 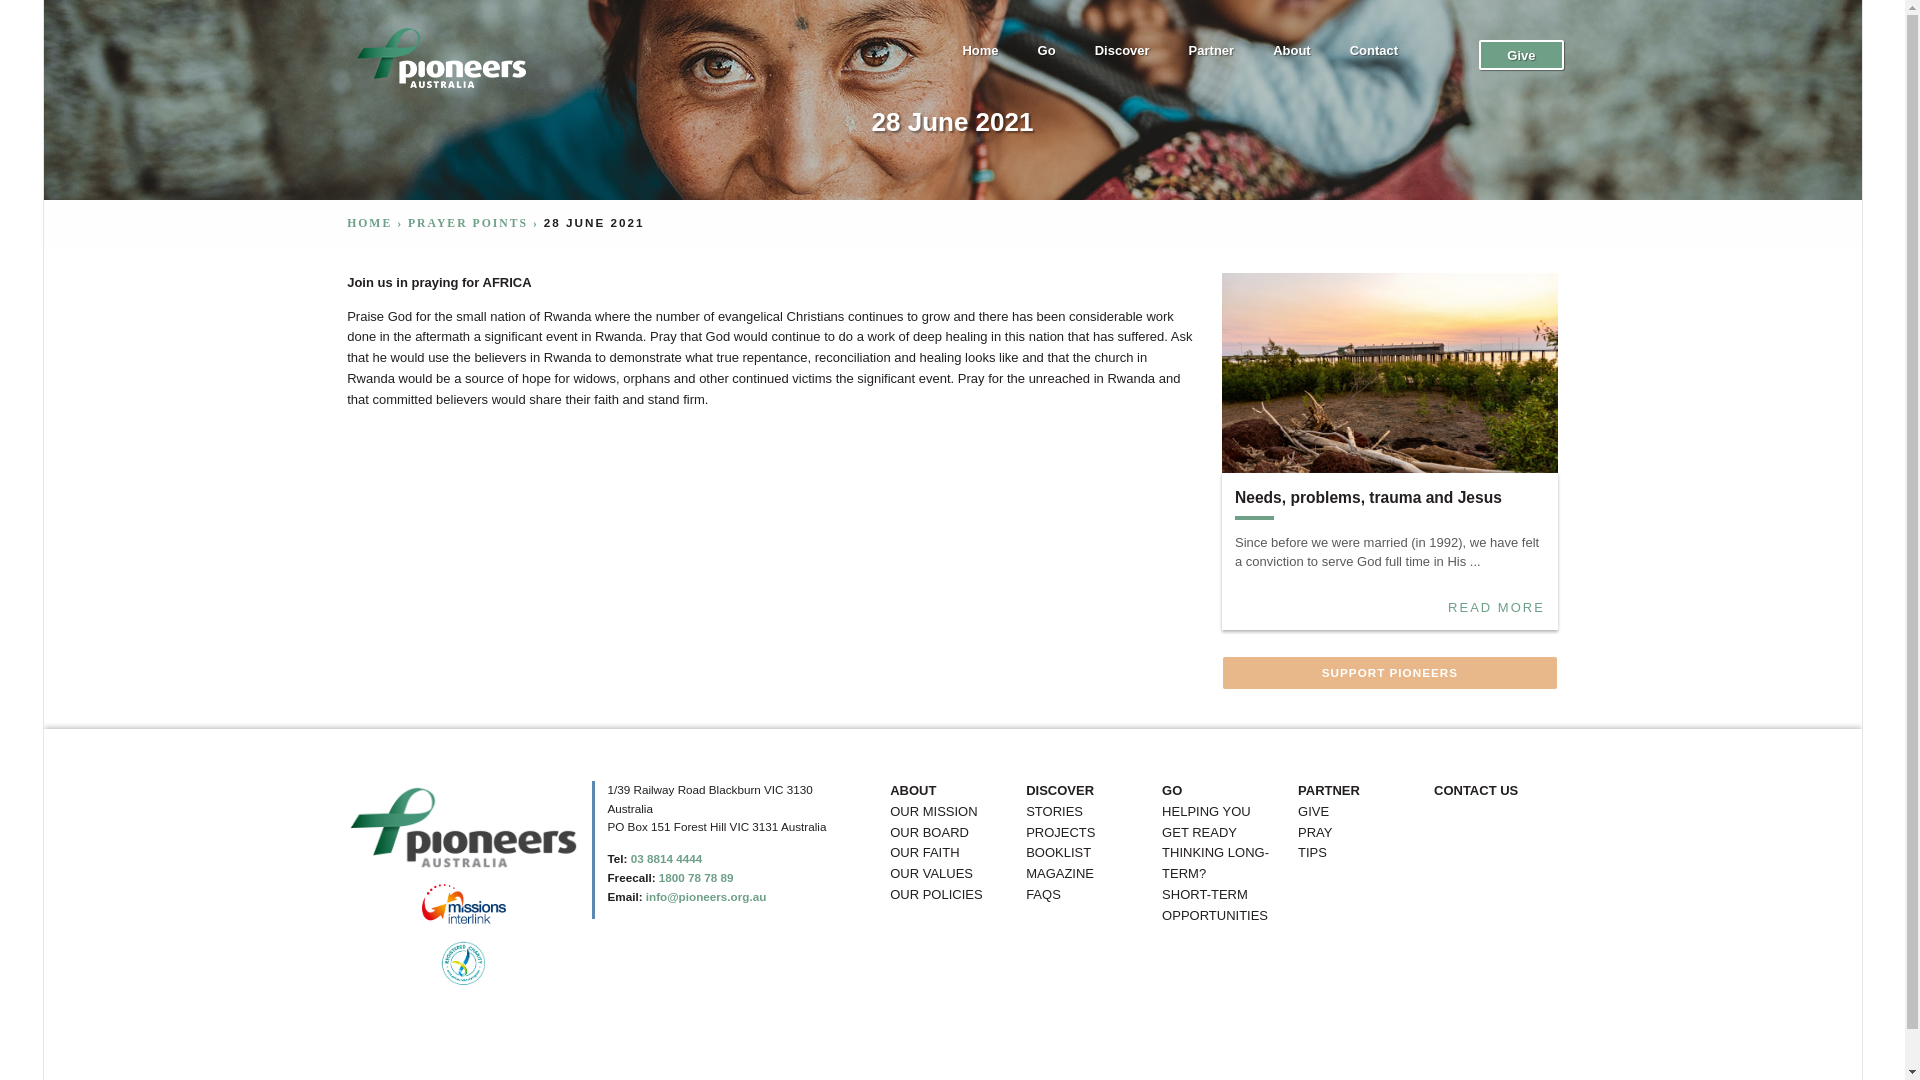 I want to click on 03 8814 4444, so click(x=666, y=858).